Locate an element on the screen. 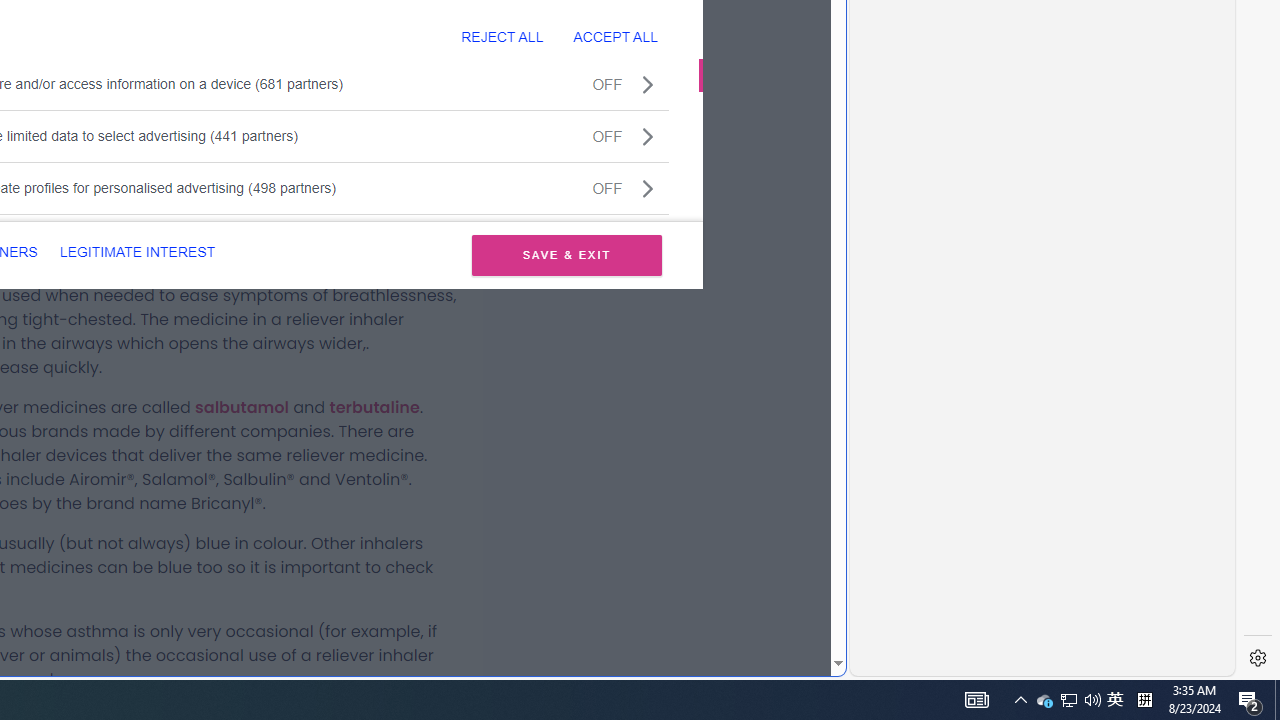 Image resolution: width=1280 pixels, height=720 pixels. ACCEPT ALL is located at coordinates (615, 36).